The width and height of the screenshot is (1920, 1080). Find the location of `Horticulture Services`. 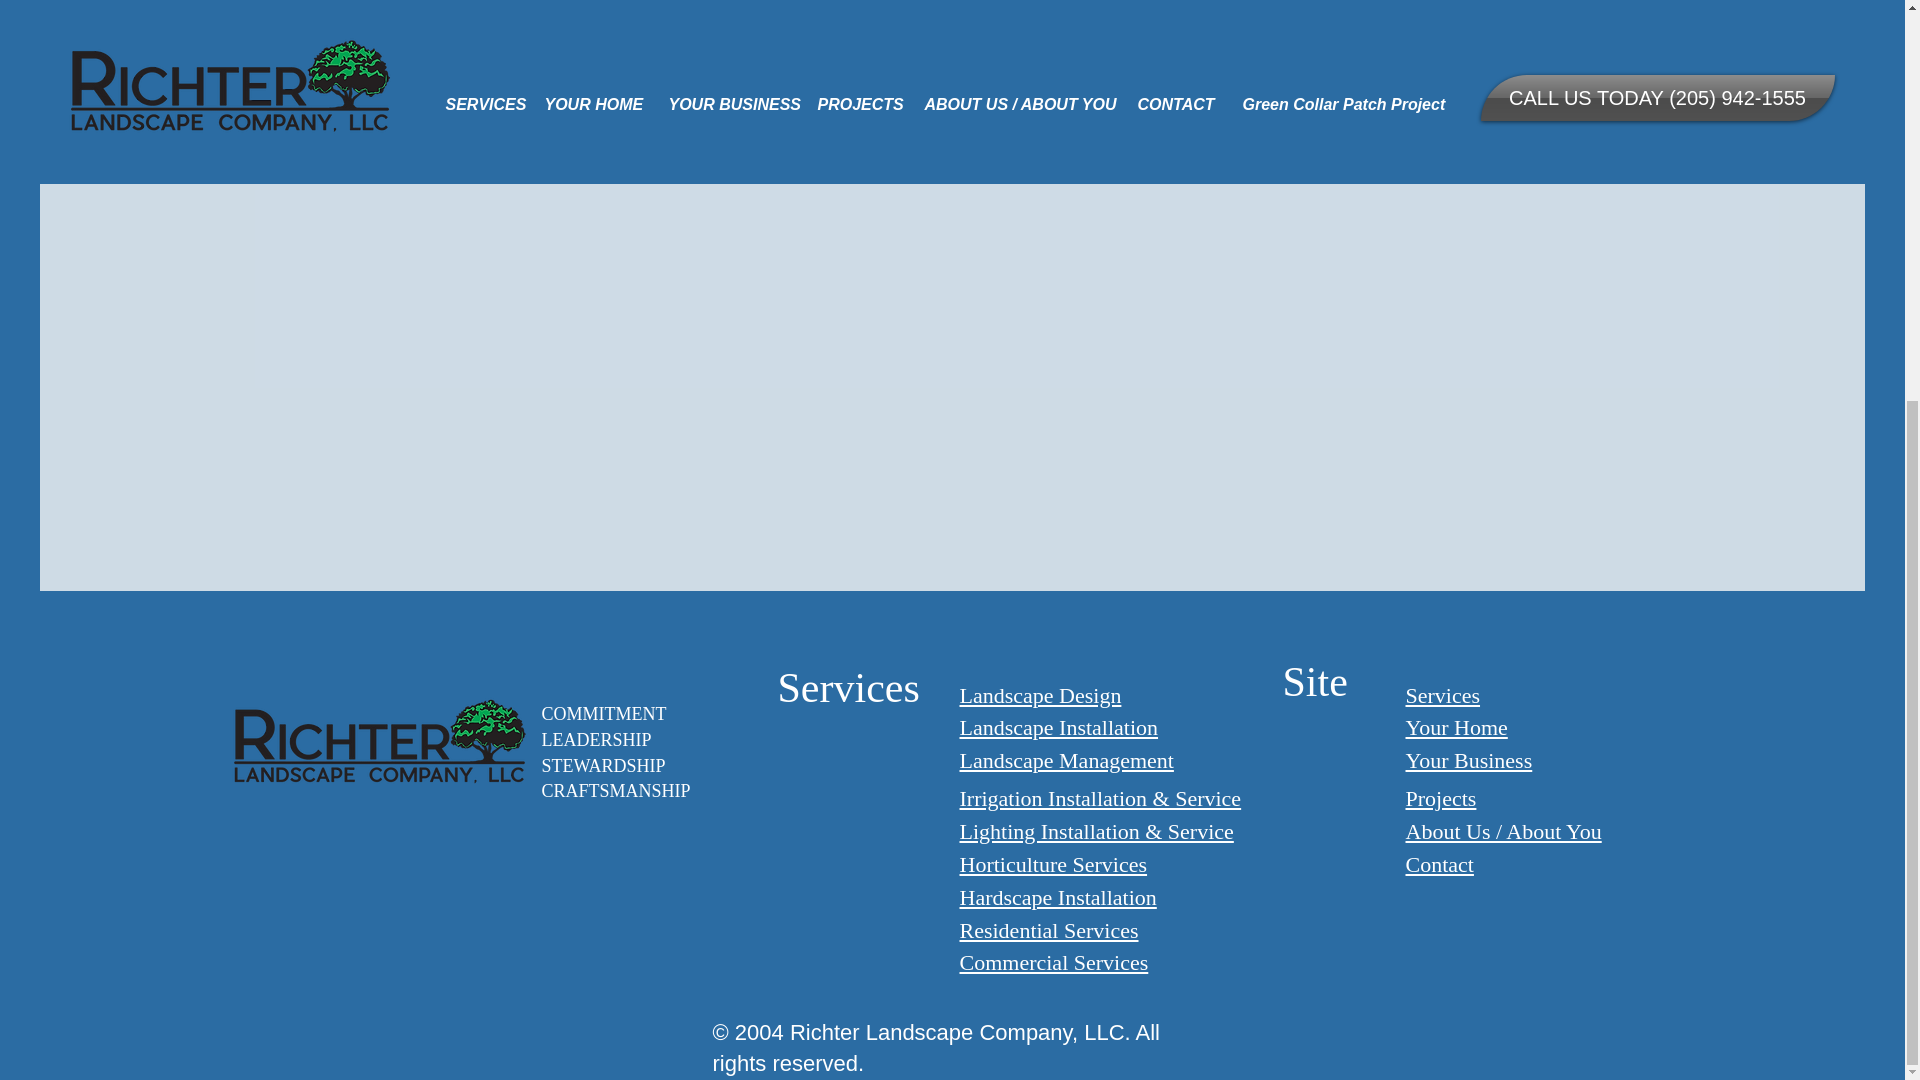

Horticulture Services is located at coordinates (1054, 864).